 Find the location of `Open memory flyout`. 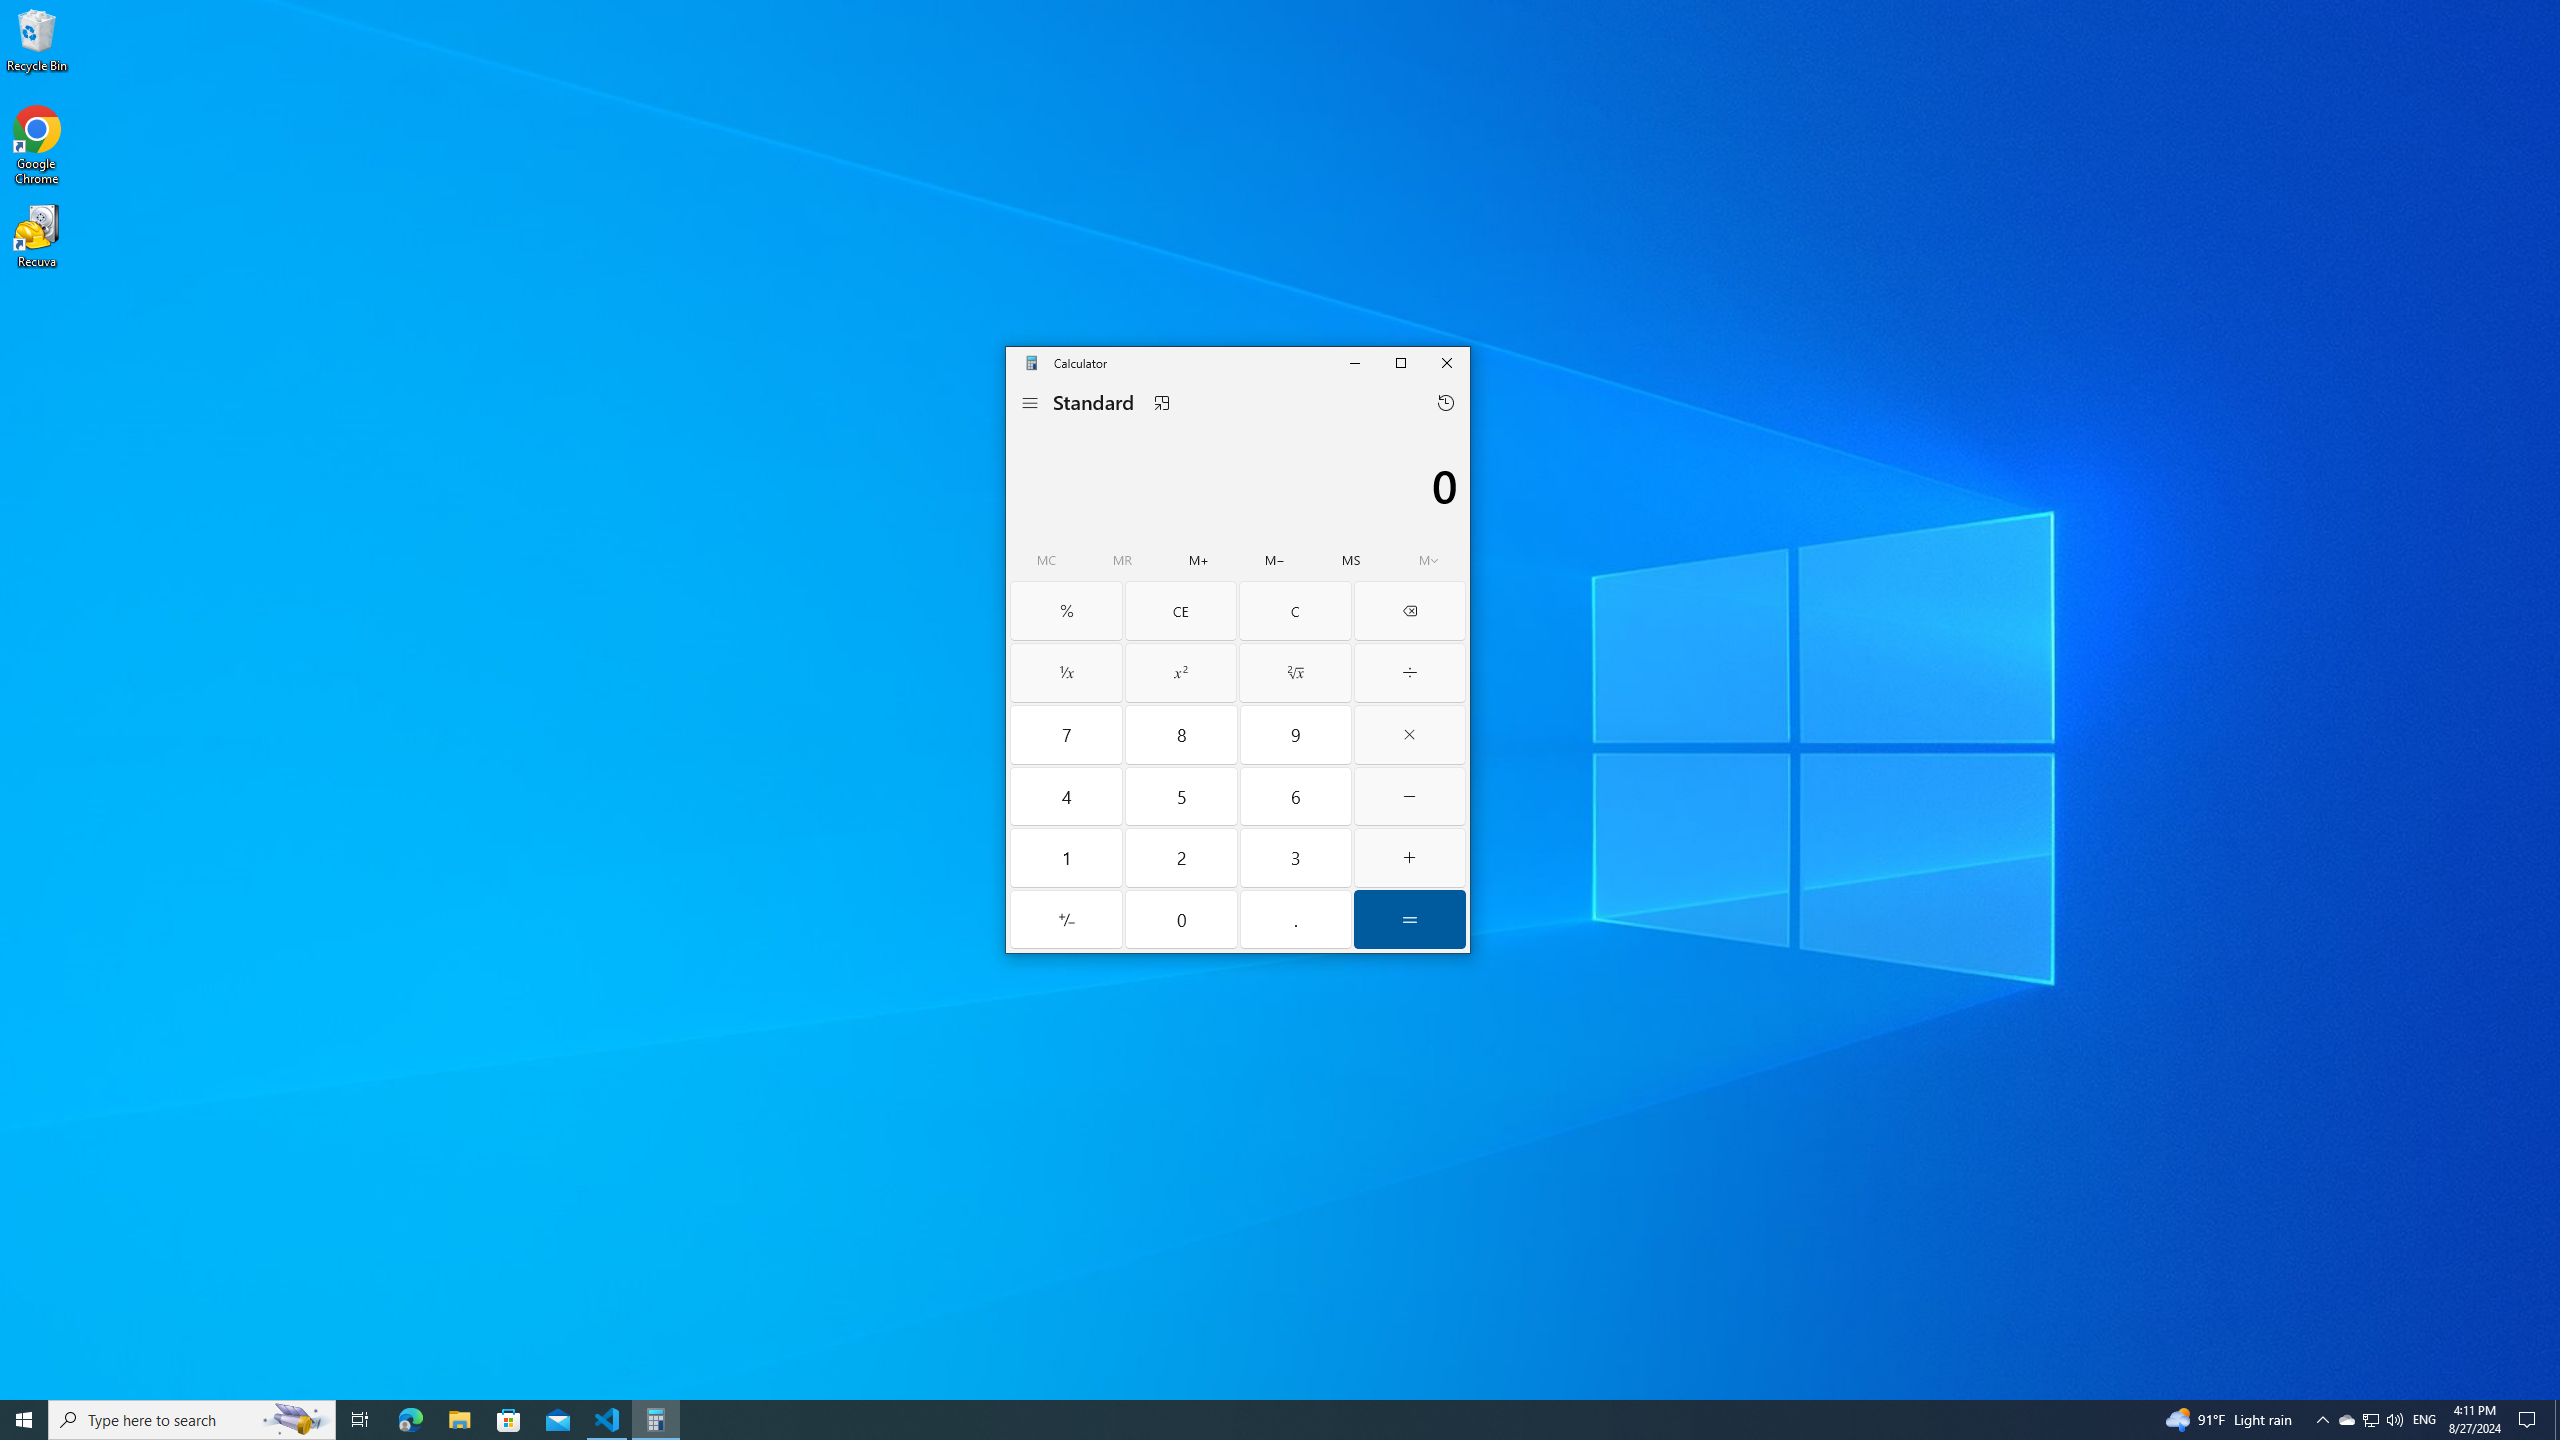

Open memory flyout is located at coordinates (1429, 560).